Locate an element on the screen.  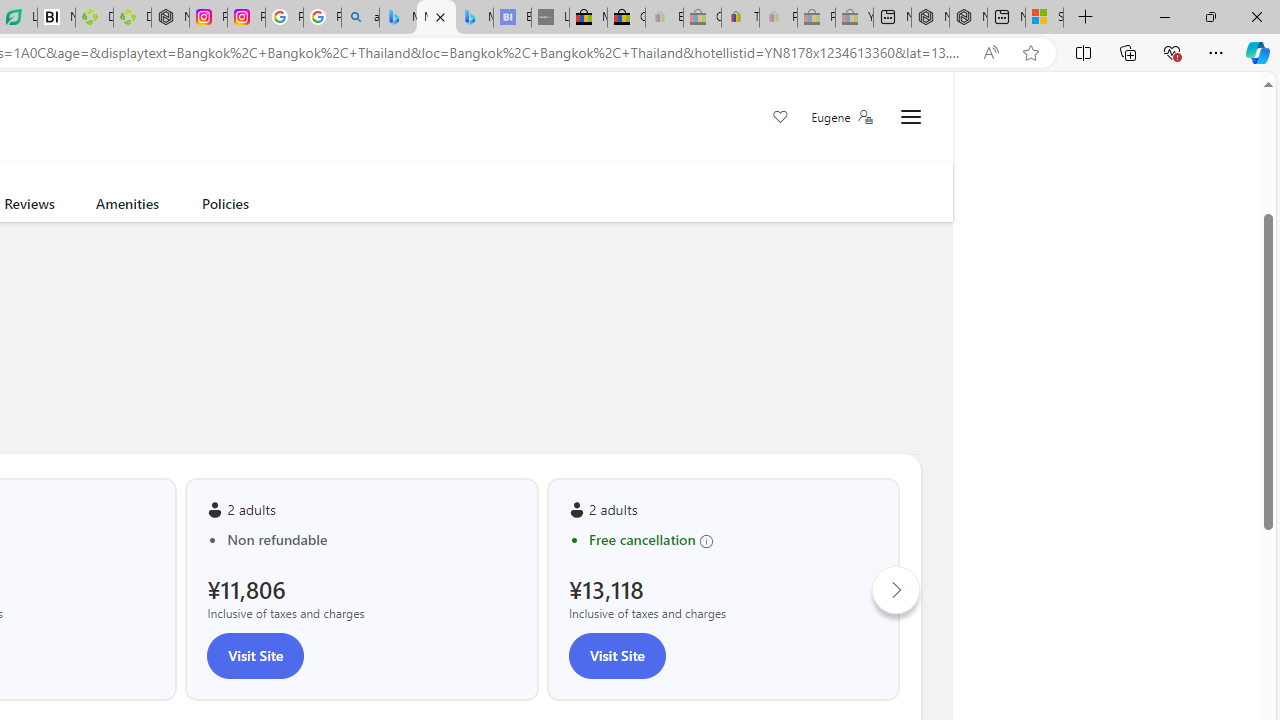
Free cancellation is located at coordinates (733, 540).